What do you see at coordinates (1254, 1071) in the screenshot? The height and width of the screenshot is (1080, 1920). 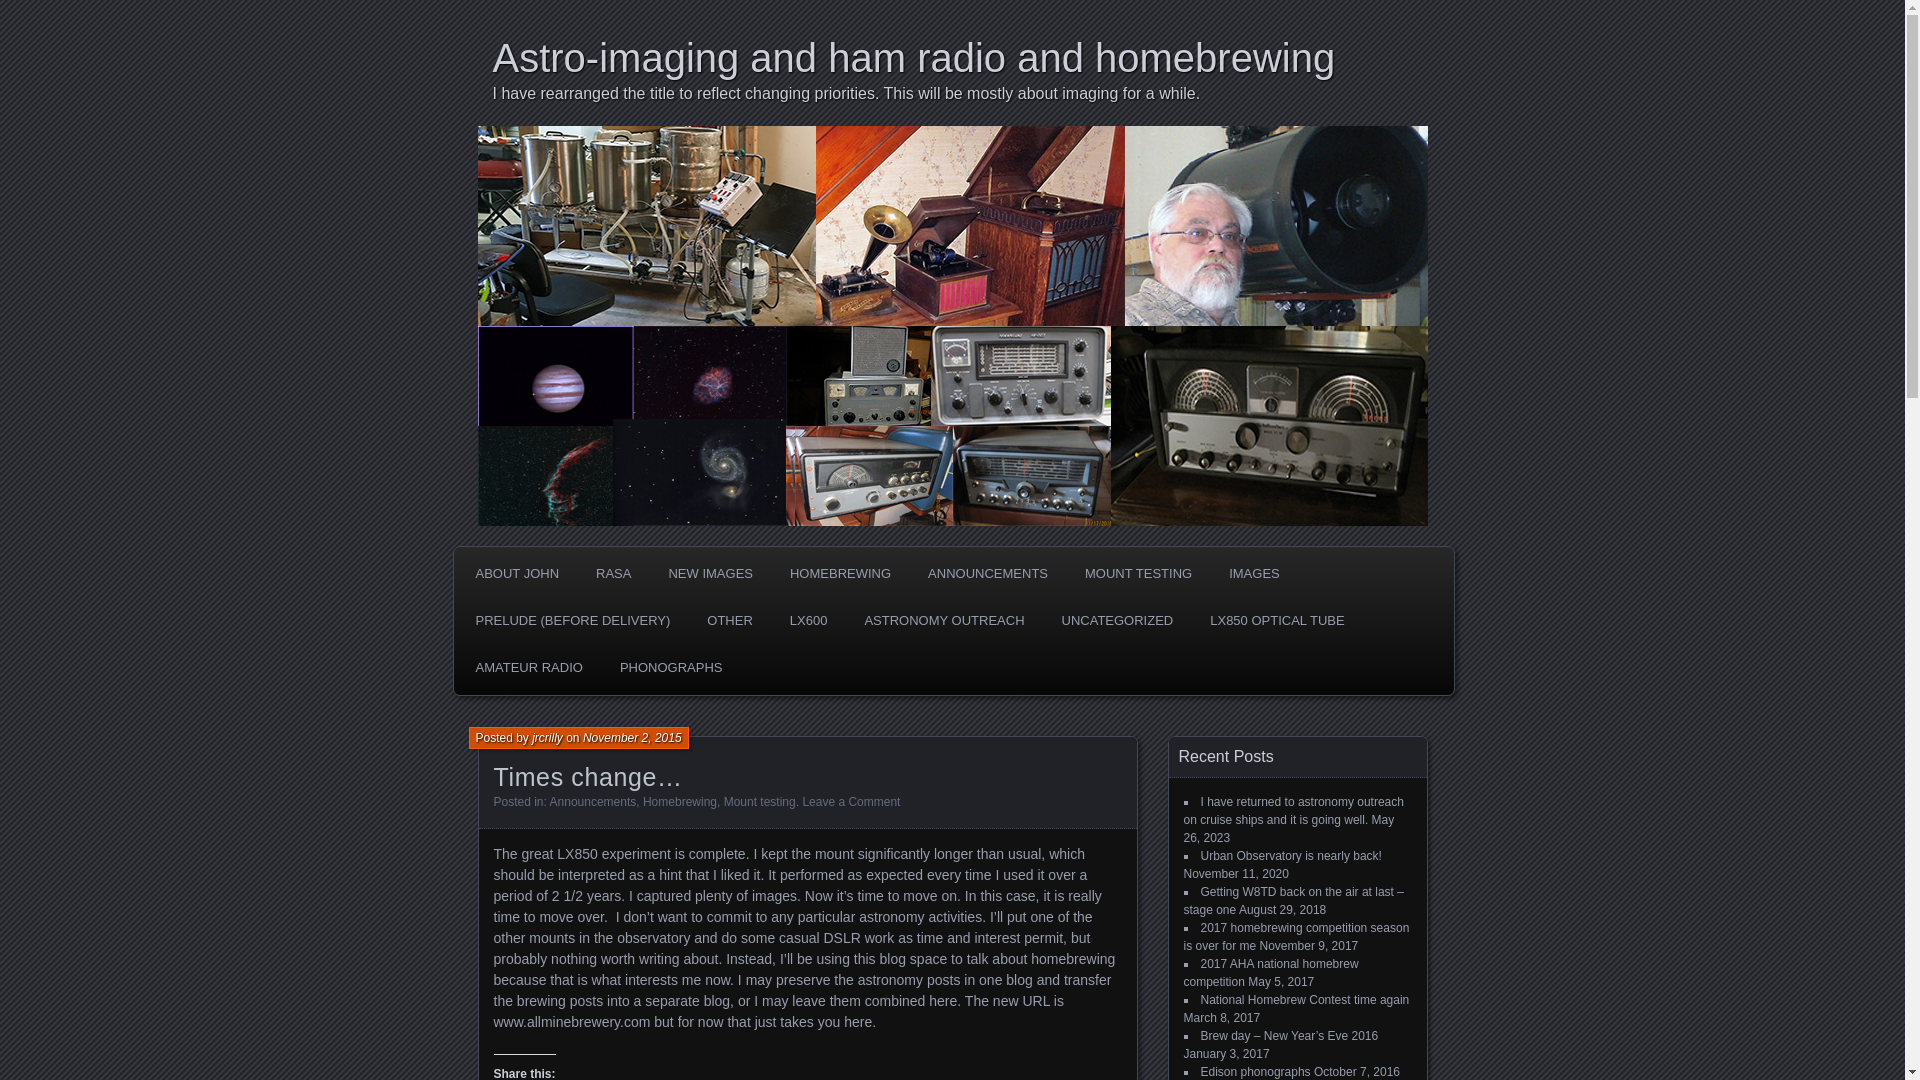 I see `Edison phonographs` at bounding box center [1254, 1071].